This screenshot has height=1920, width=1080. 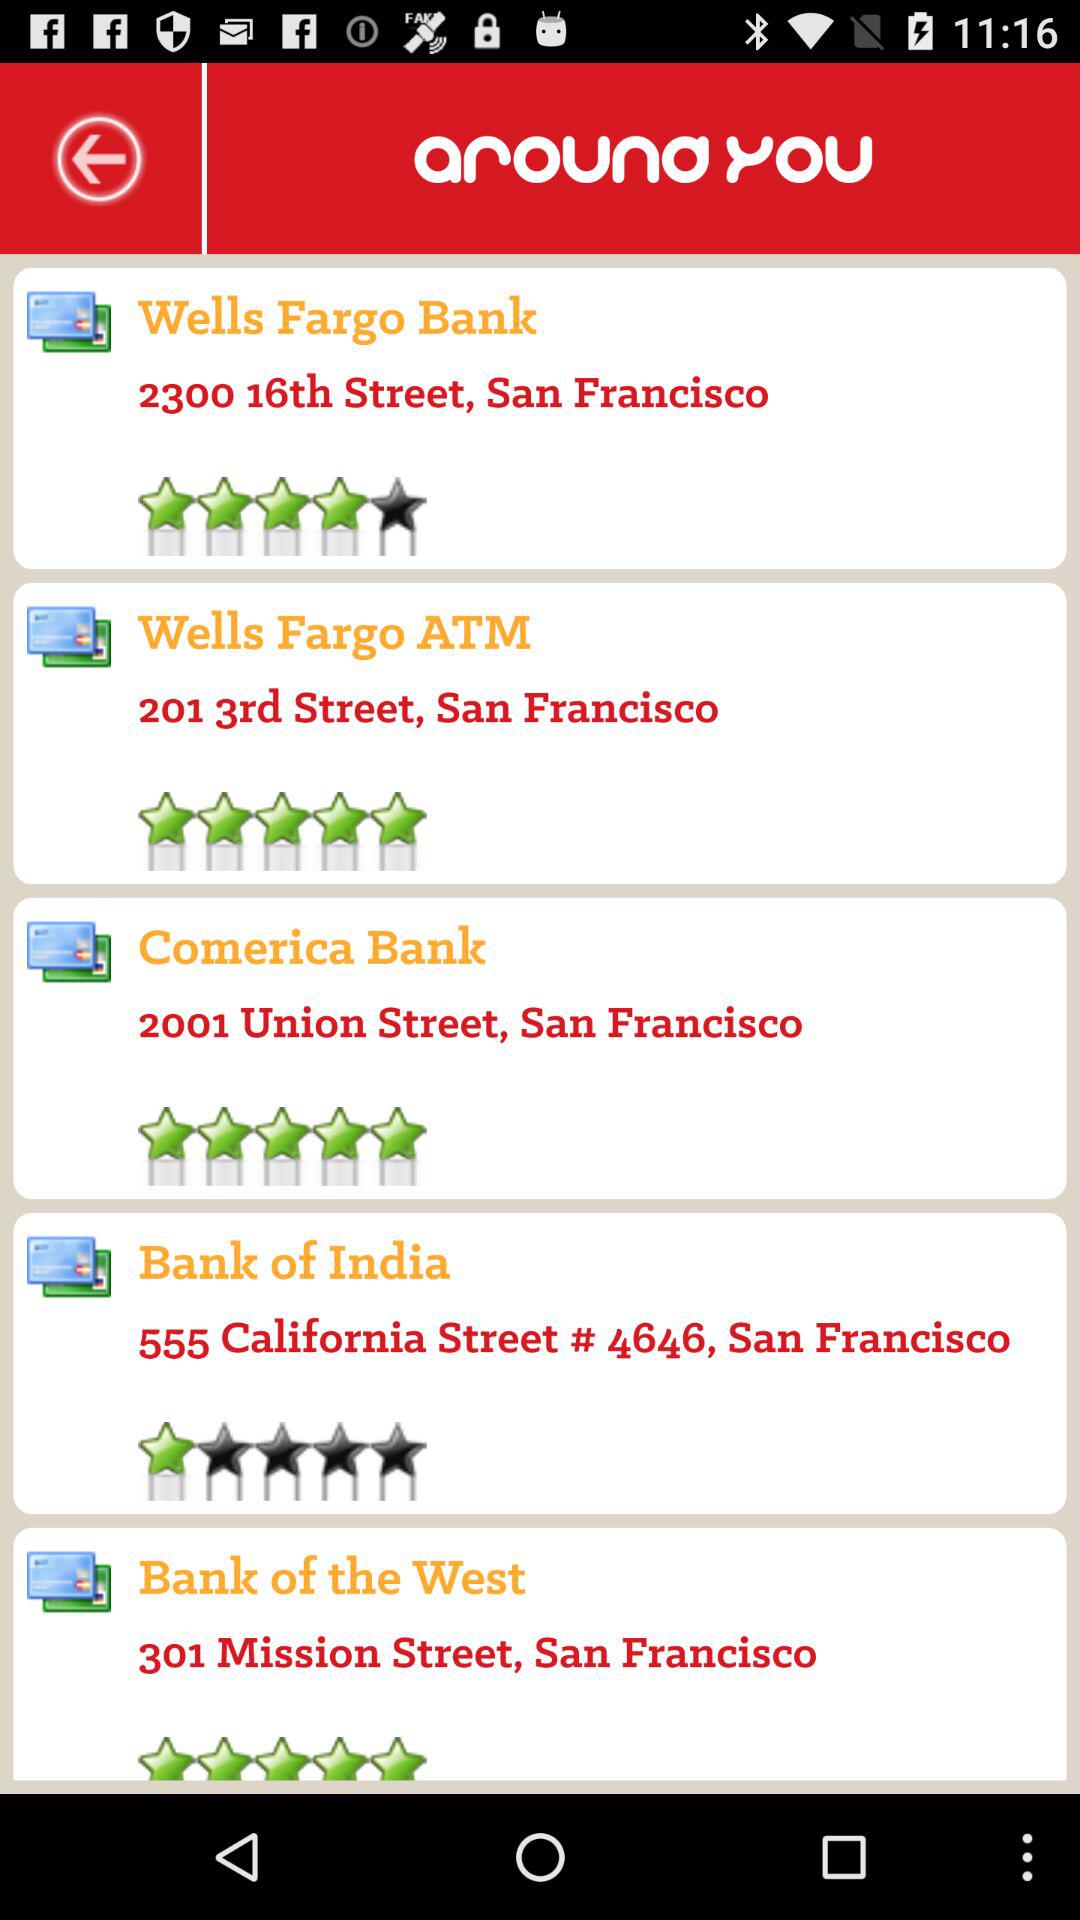 What do you see at coordinates (478, 1651) in the screenshot?
I see `turn on 301 mission street icon` at bounding box center [478, 1651].